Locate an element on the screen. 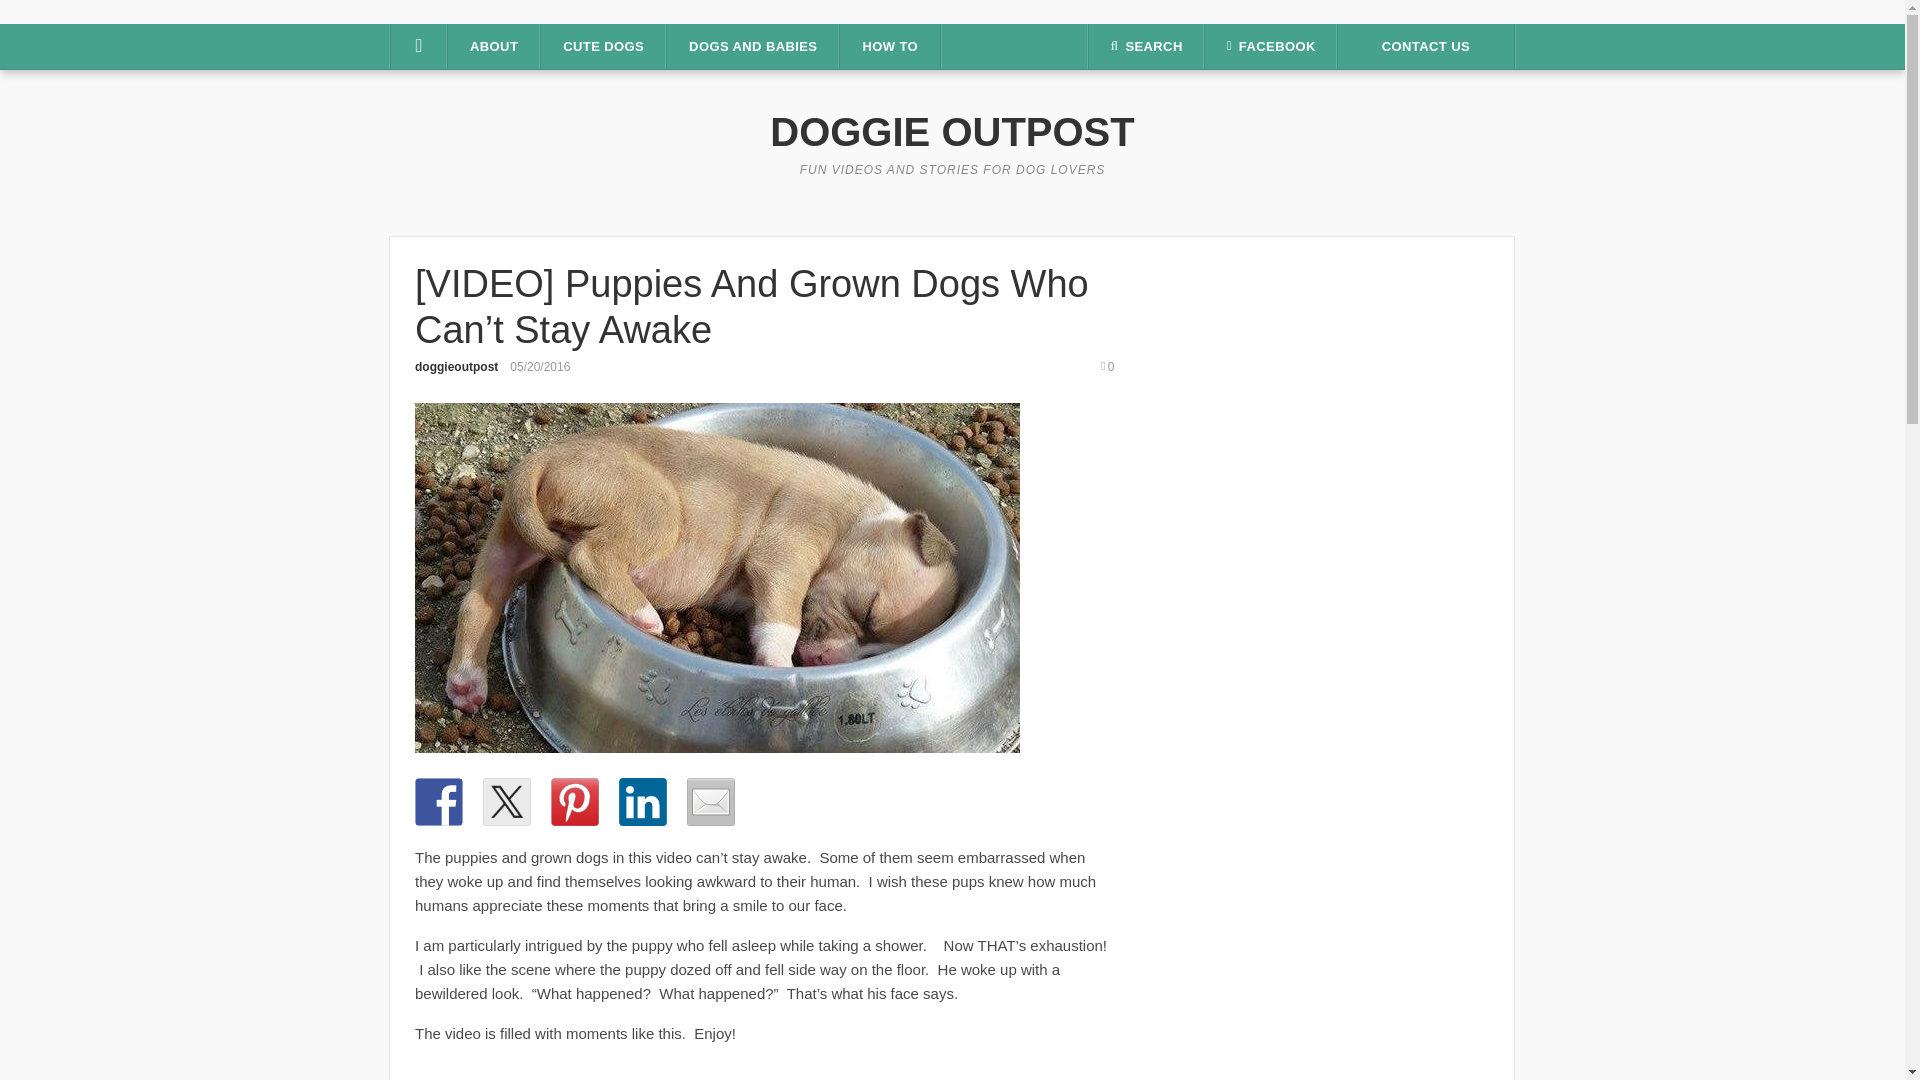  Share on Linkedin is located at coordinates (642, 802).